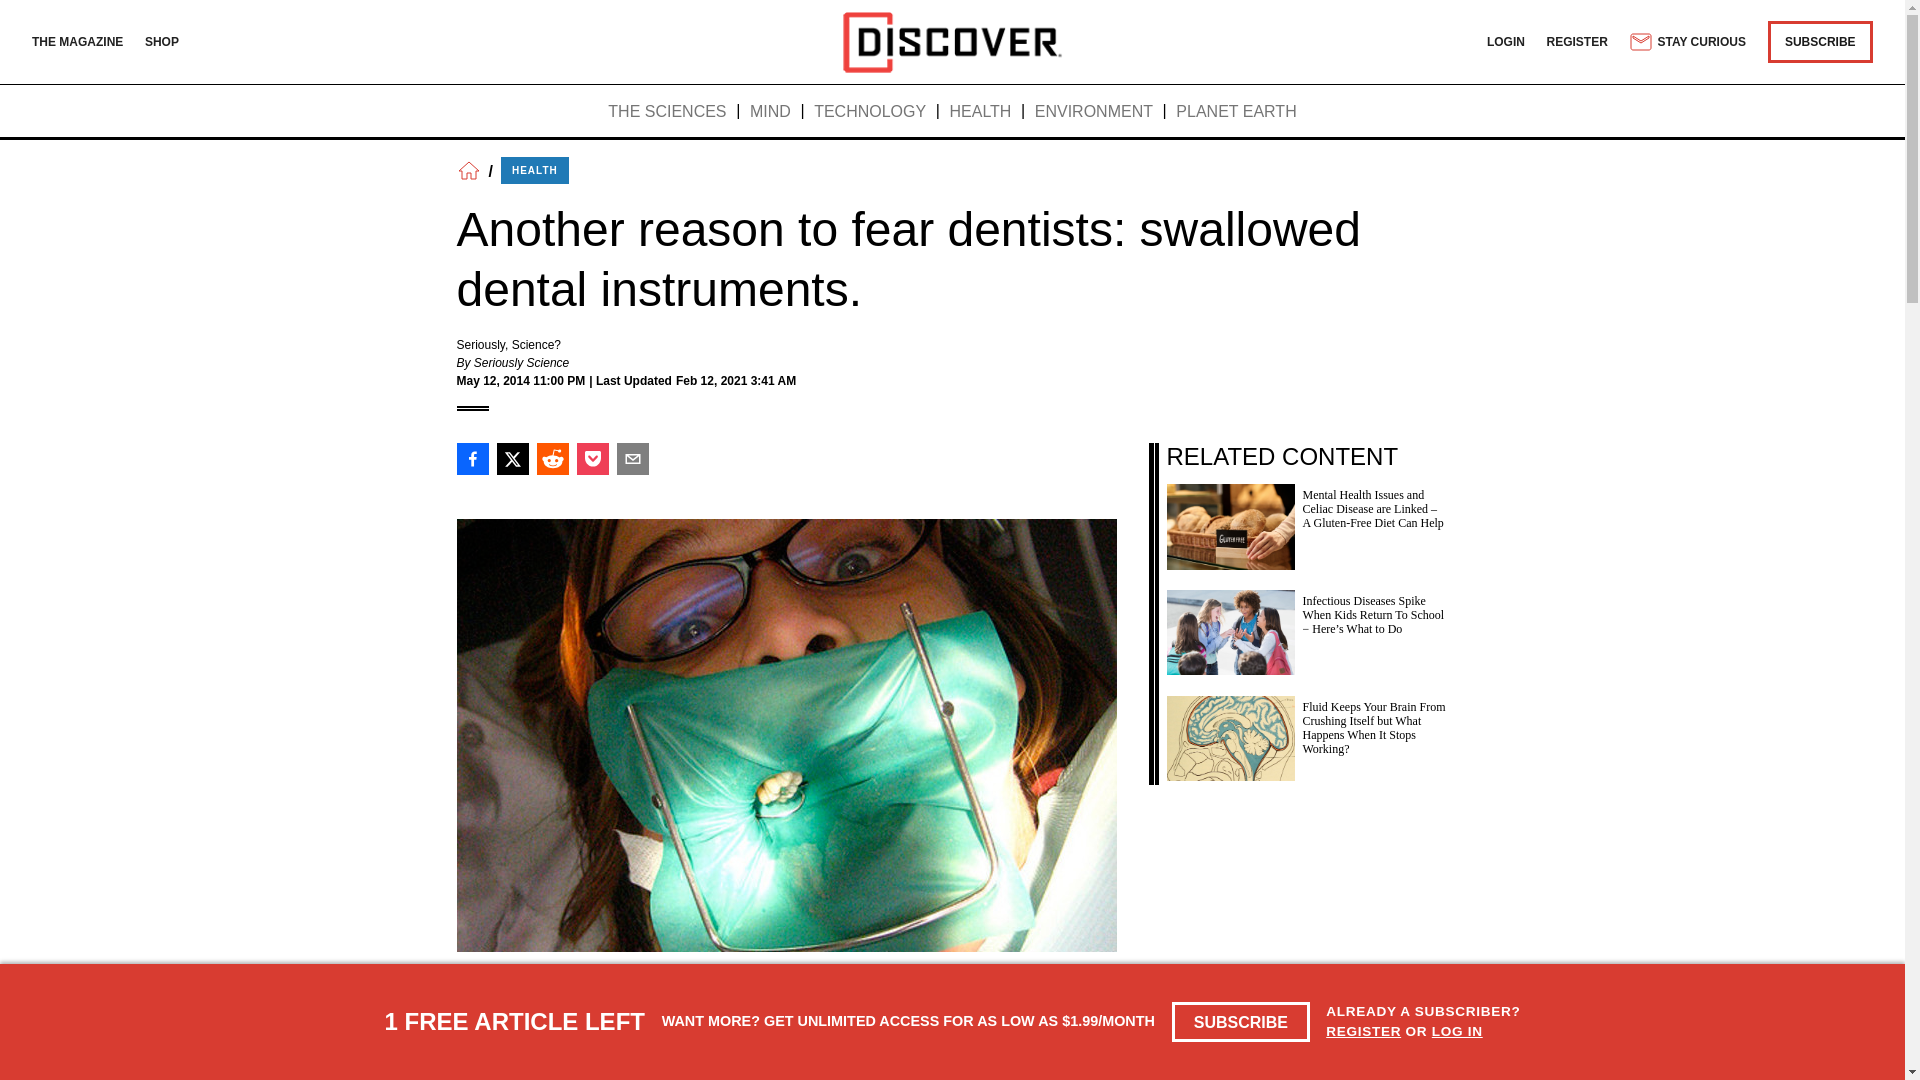 Image resolution: width=1920 pixels, height=1080 pixels. What do you see at coordinates (1505, 41) in the screenshot?
I see `LOGIN` at bounding box center [1505, 41].